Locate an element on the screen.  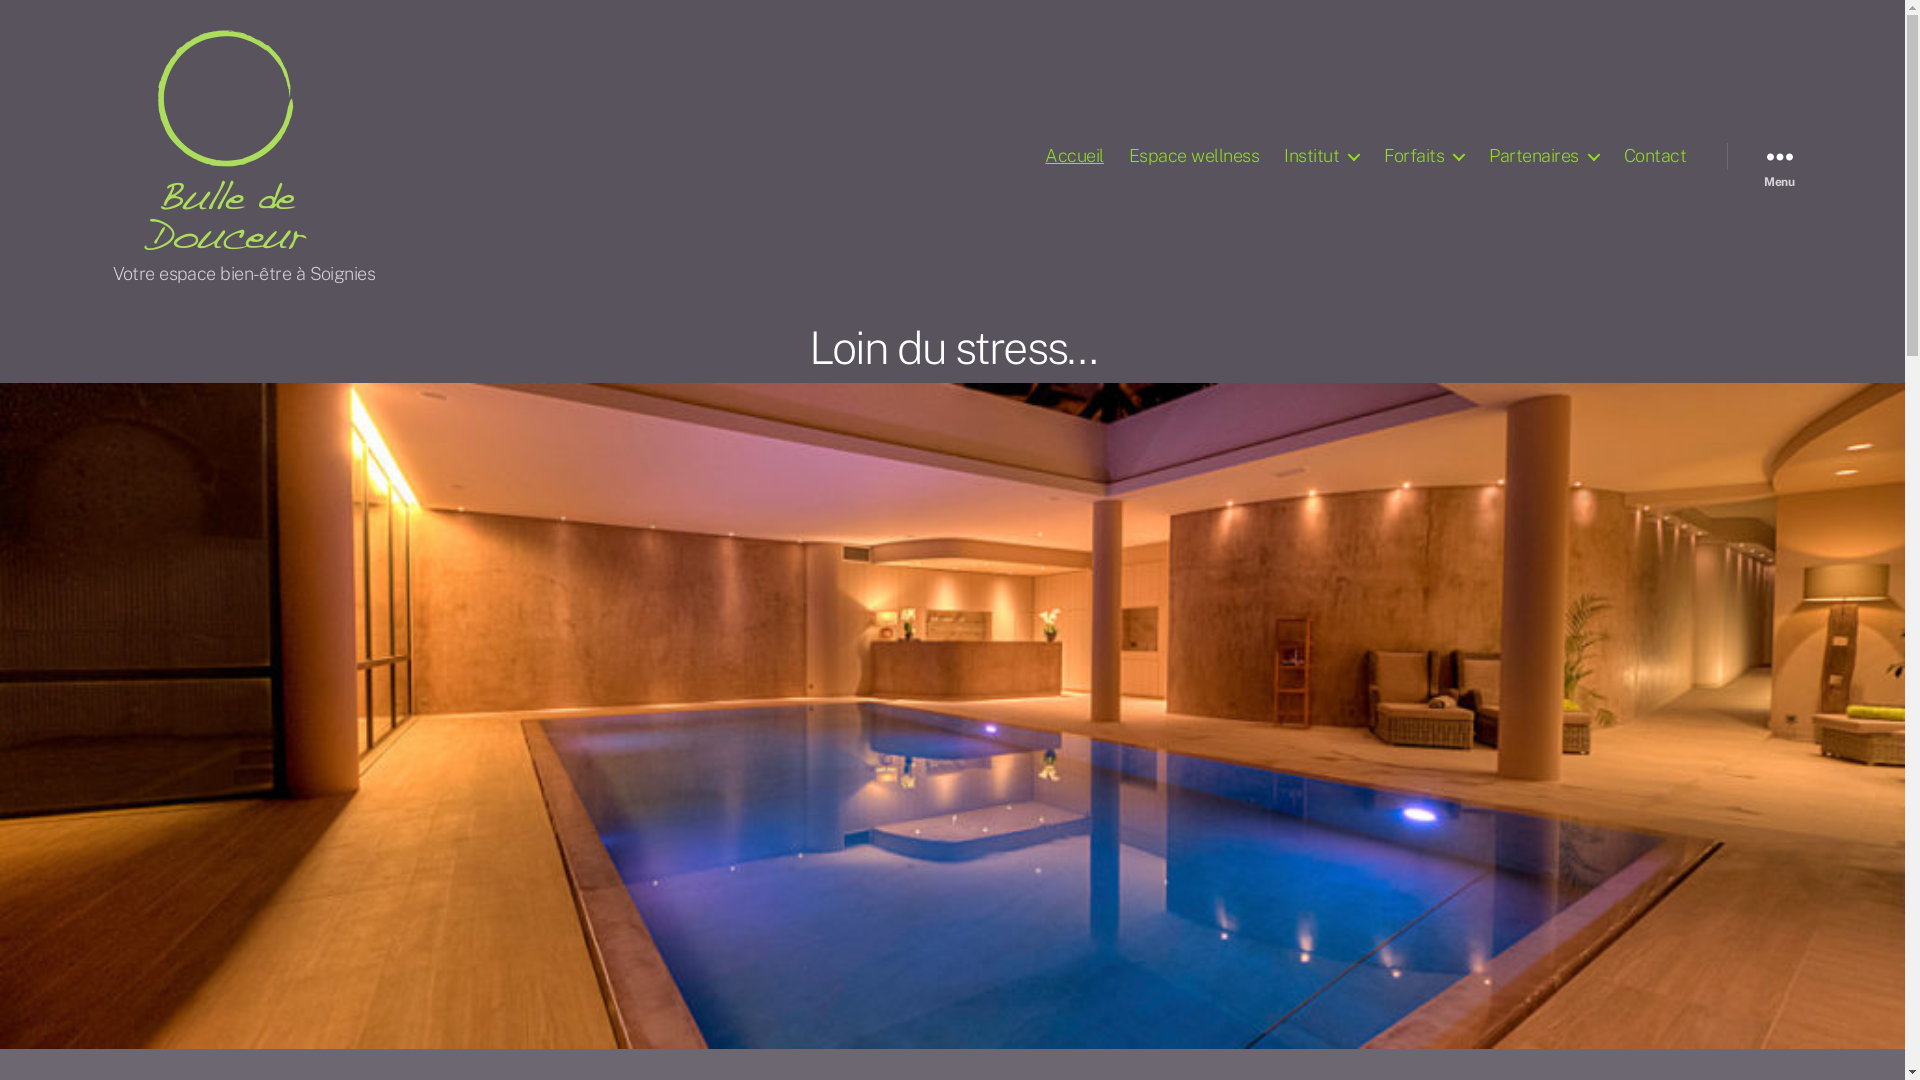
Partenaires is located at coordinates (1544, 156).